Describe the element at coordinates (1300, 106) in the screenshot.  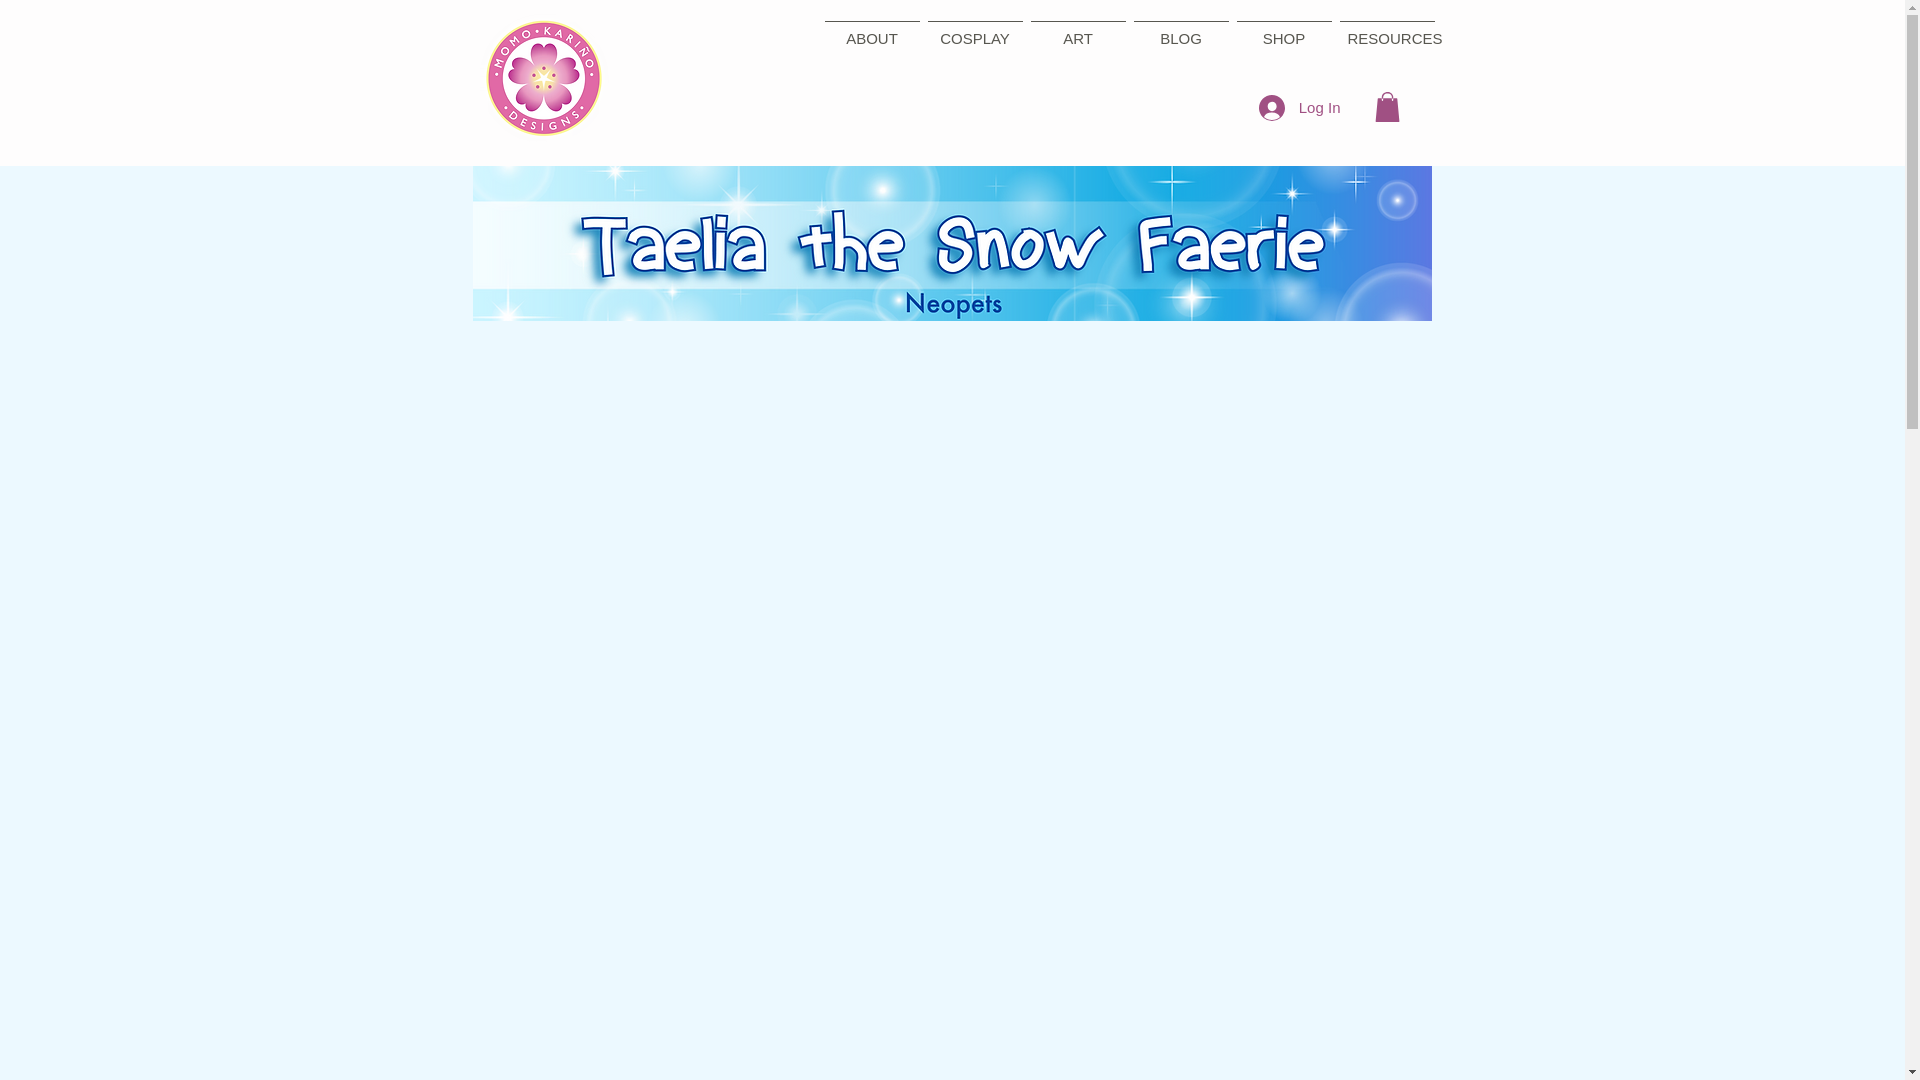
I see `Log In` at that location.